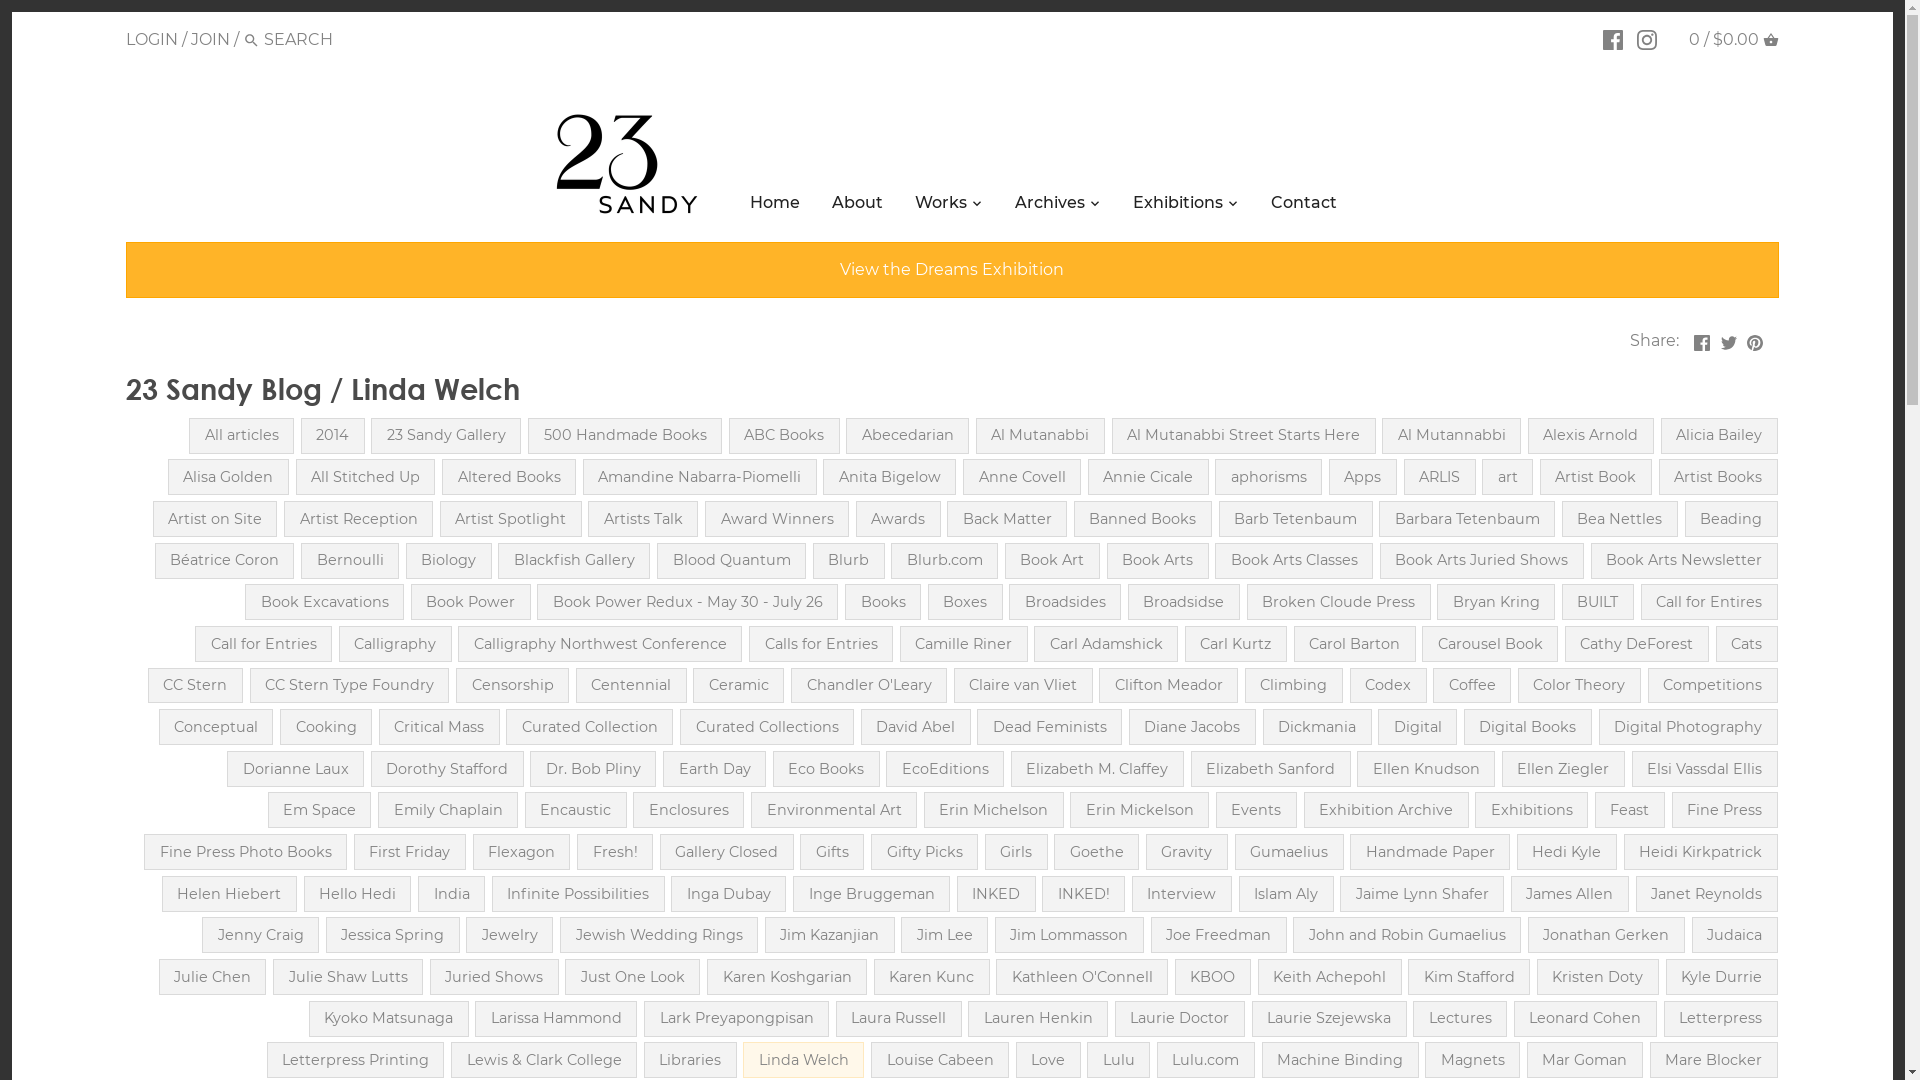 This screenshot has width=1920, height=1080. Describe the element at coordinates (1098, 769) in the screenshot. I see `Elizabeth M. Claffey` at that location.